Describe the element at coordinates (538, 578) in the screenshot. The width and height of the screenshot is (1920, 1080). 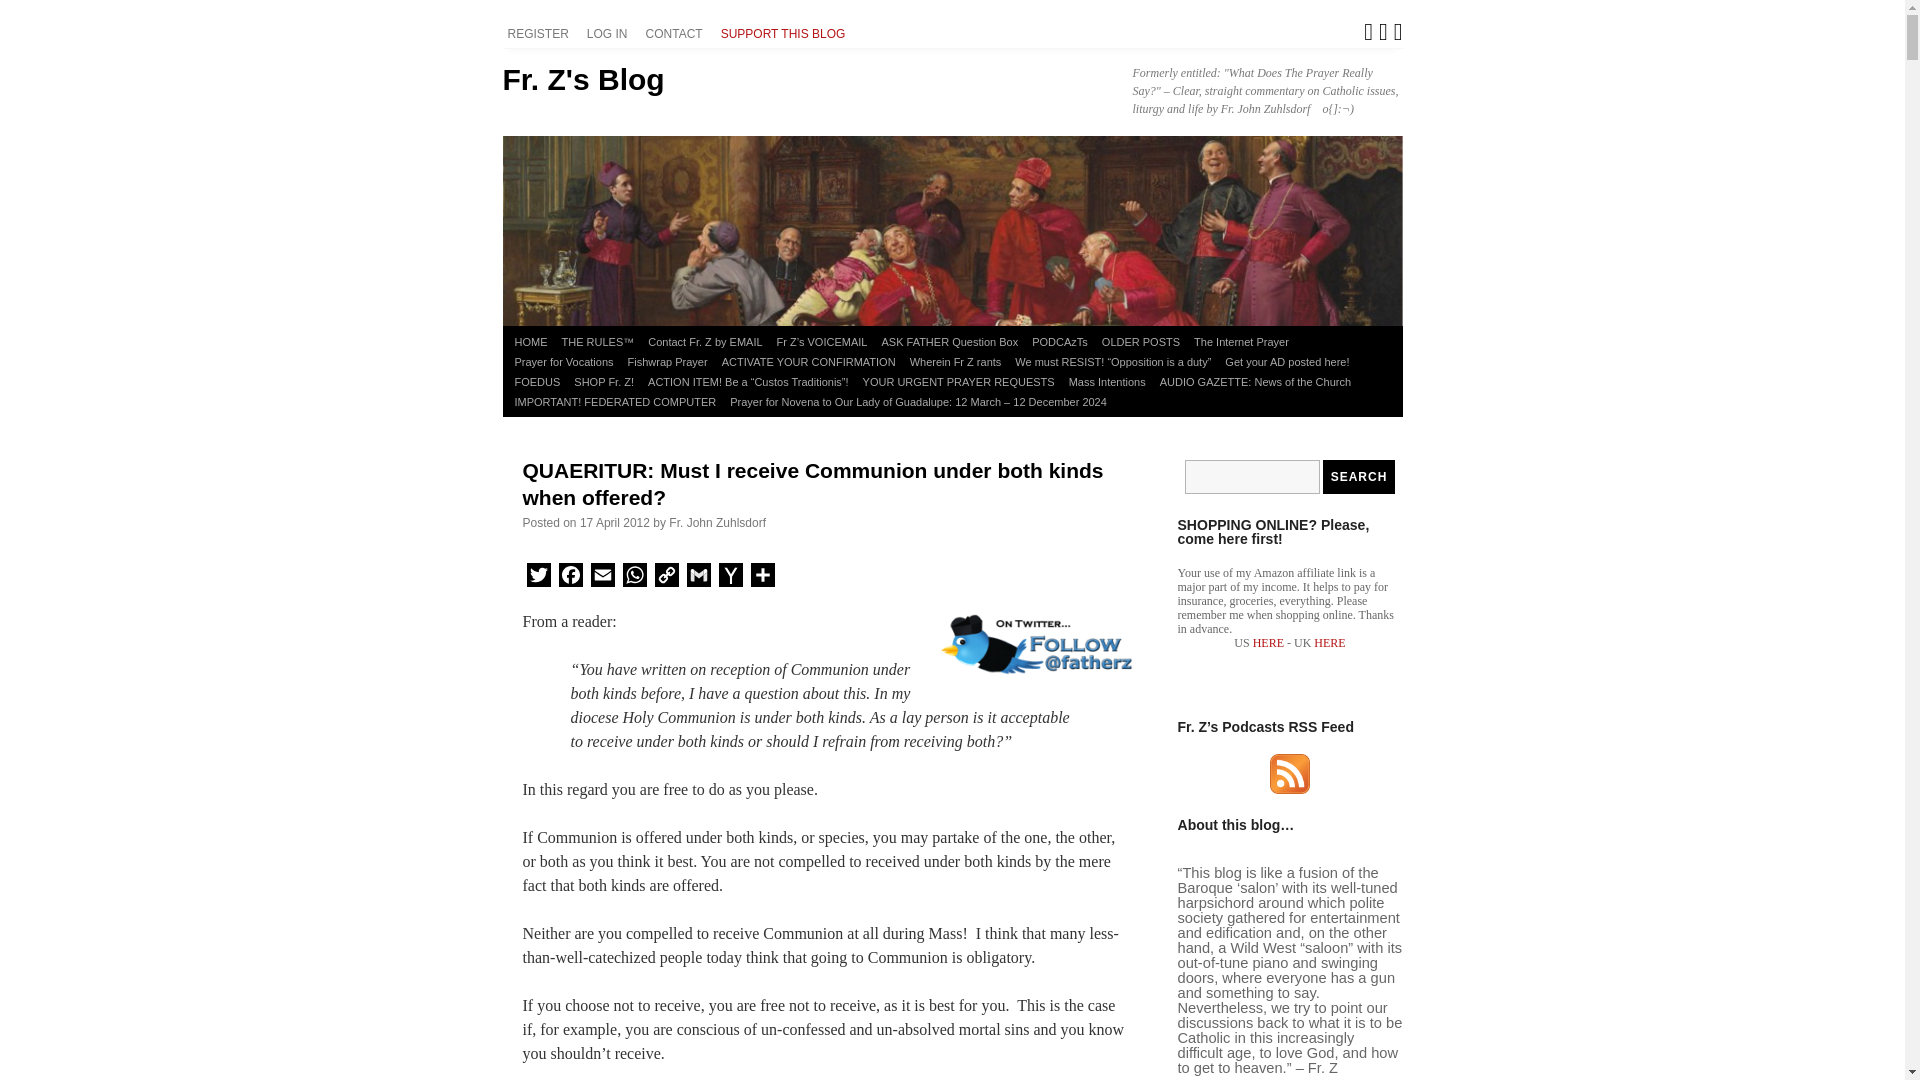
I see `Twitter` at that location.